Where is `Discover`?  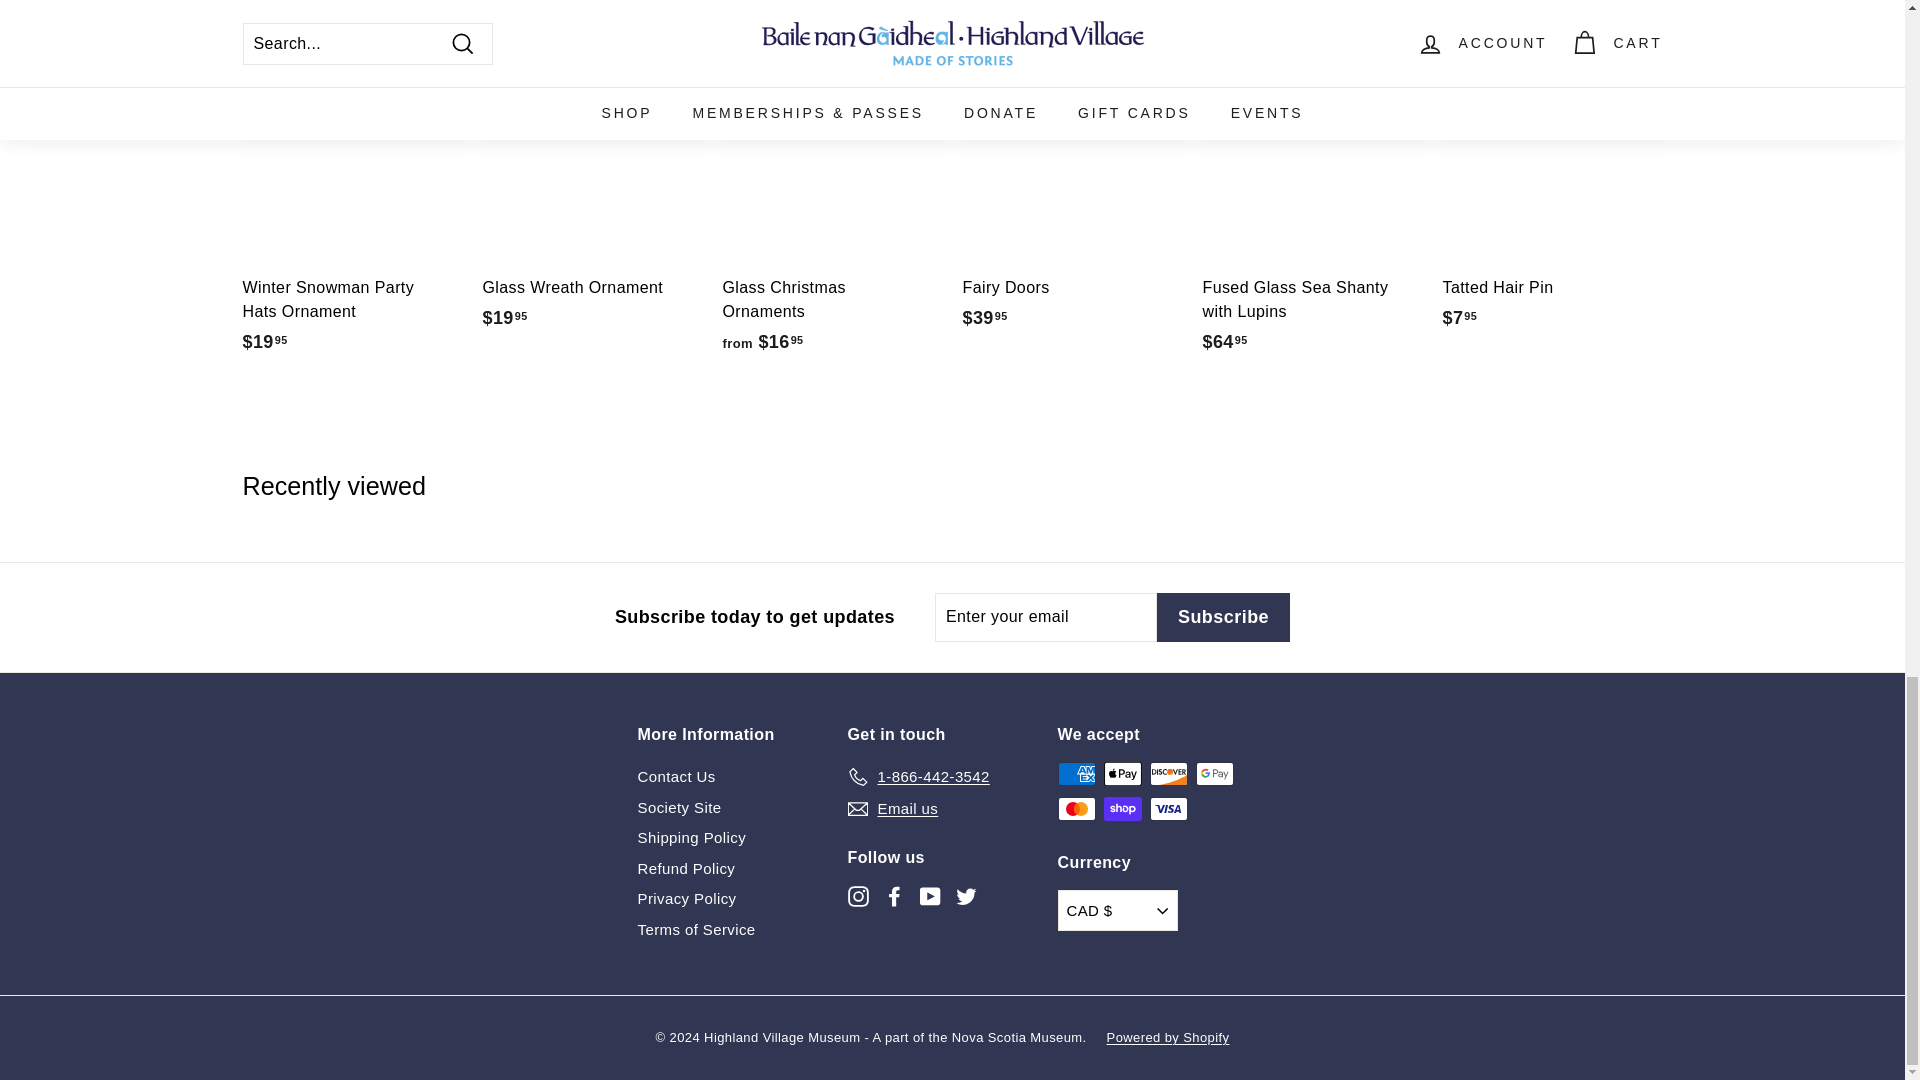 Discover is located at coordinates (1169, 774).